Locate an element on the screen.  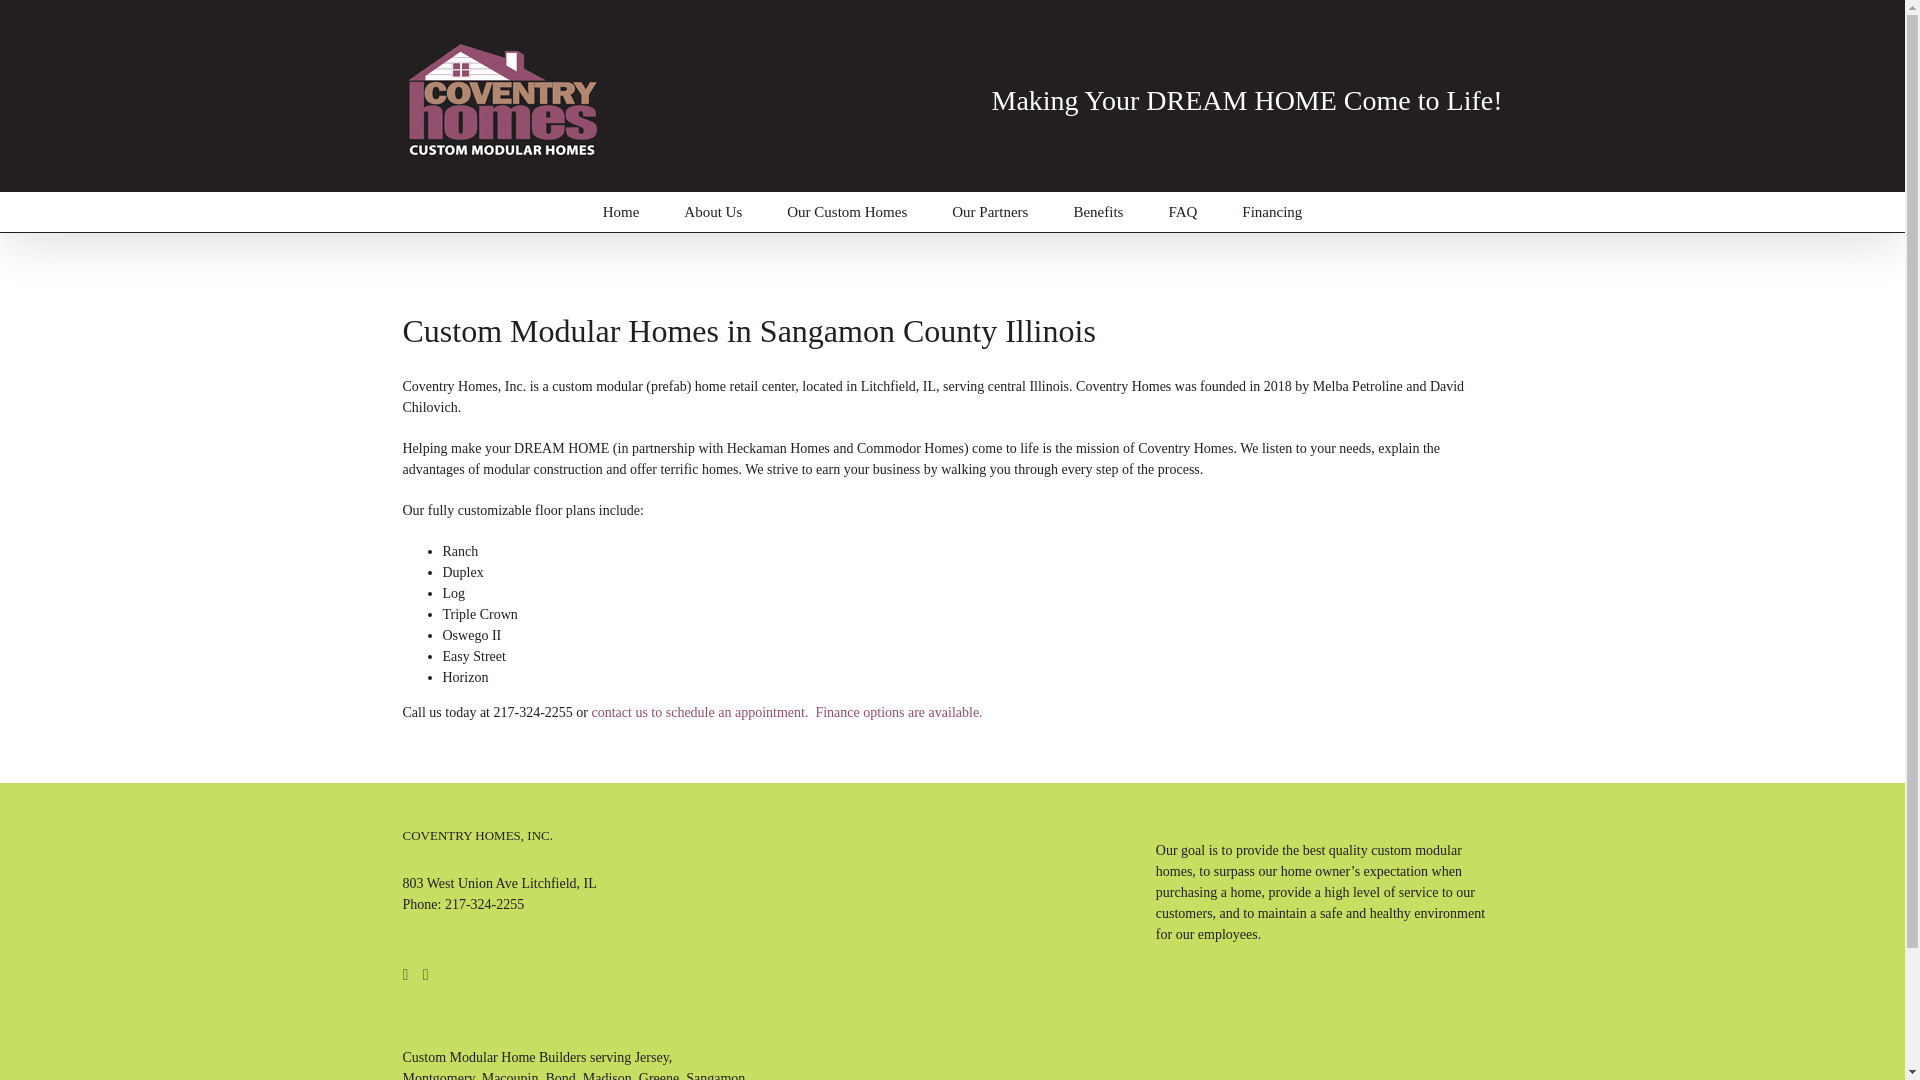
Our Custom Homes is located at coordinates (846, 212).